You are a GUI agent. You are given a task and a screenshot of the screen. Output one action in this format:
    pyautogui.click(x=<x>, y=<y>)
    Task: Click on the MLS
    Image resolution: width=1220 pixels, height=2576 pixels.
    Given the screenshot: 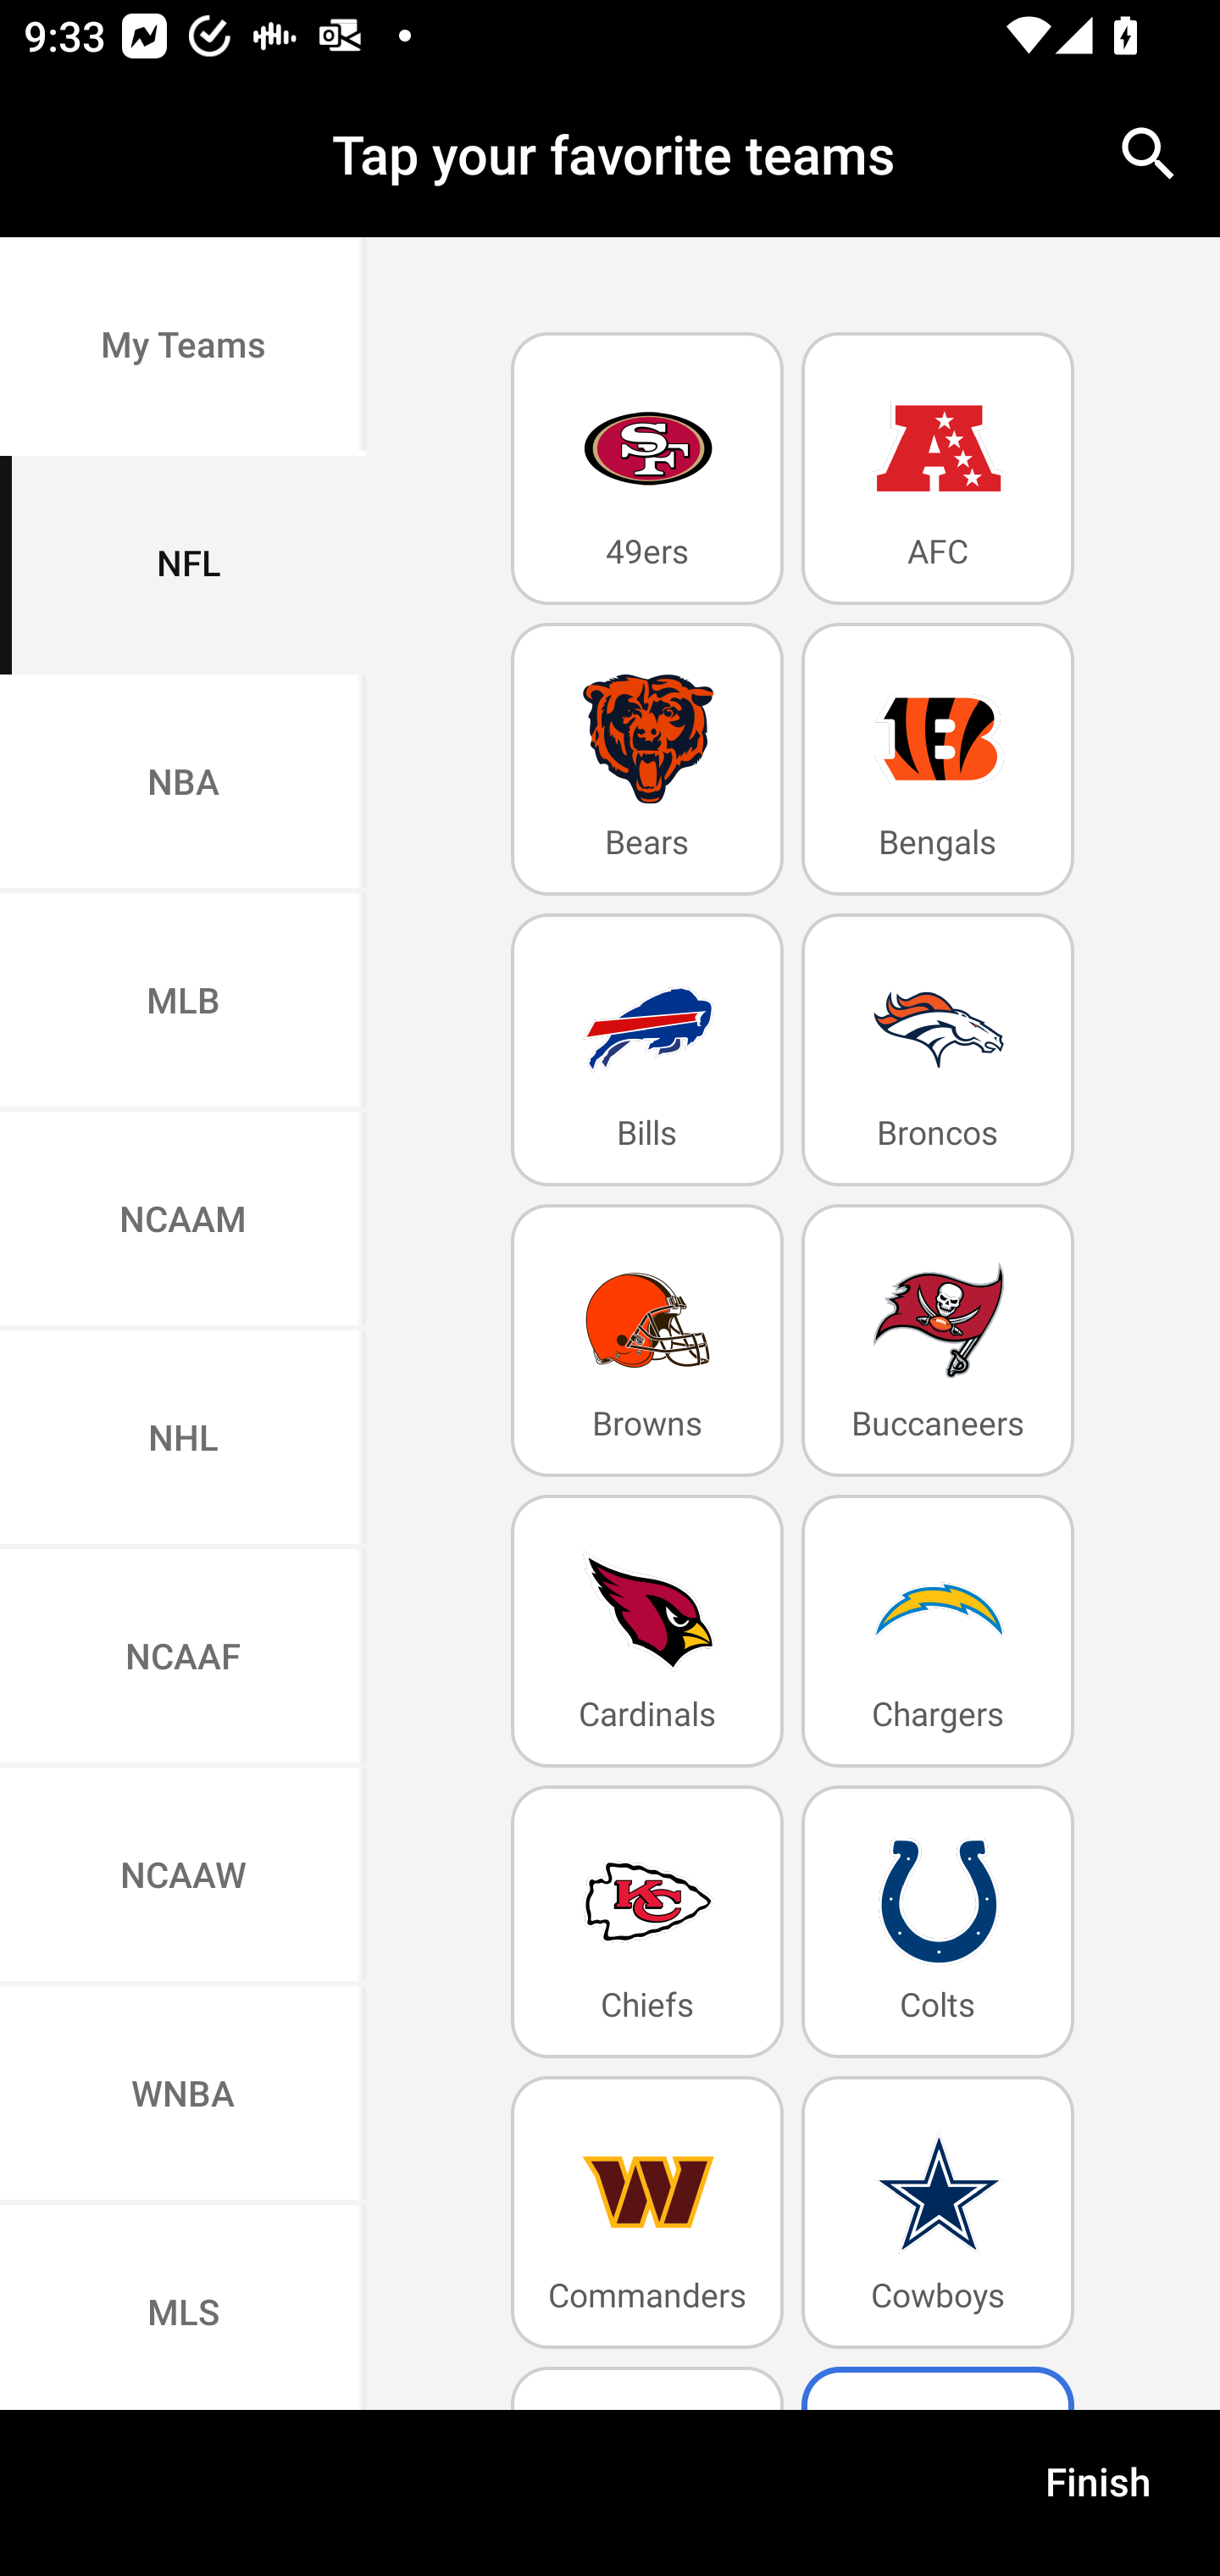 What is the action you would take?
    pyautogui.click(x=183, y=2308)
    